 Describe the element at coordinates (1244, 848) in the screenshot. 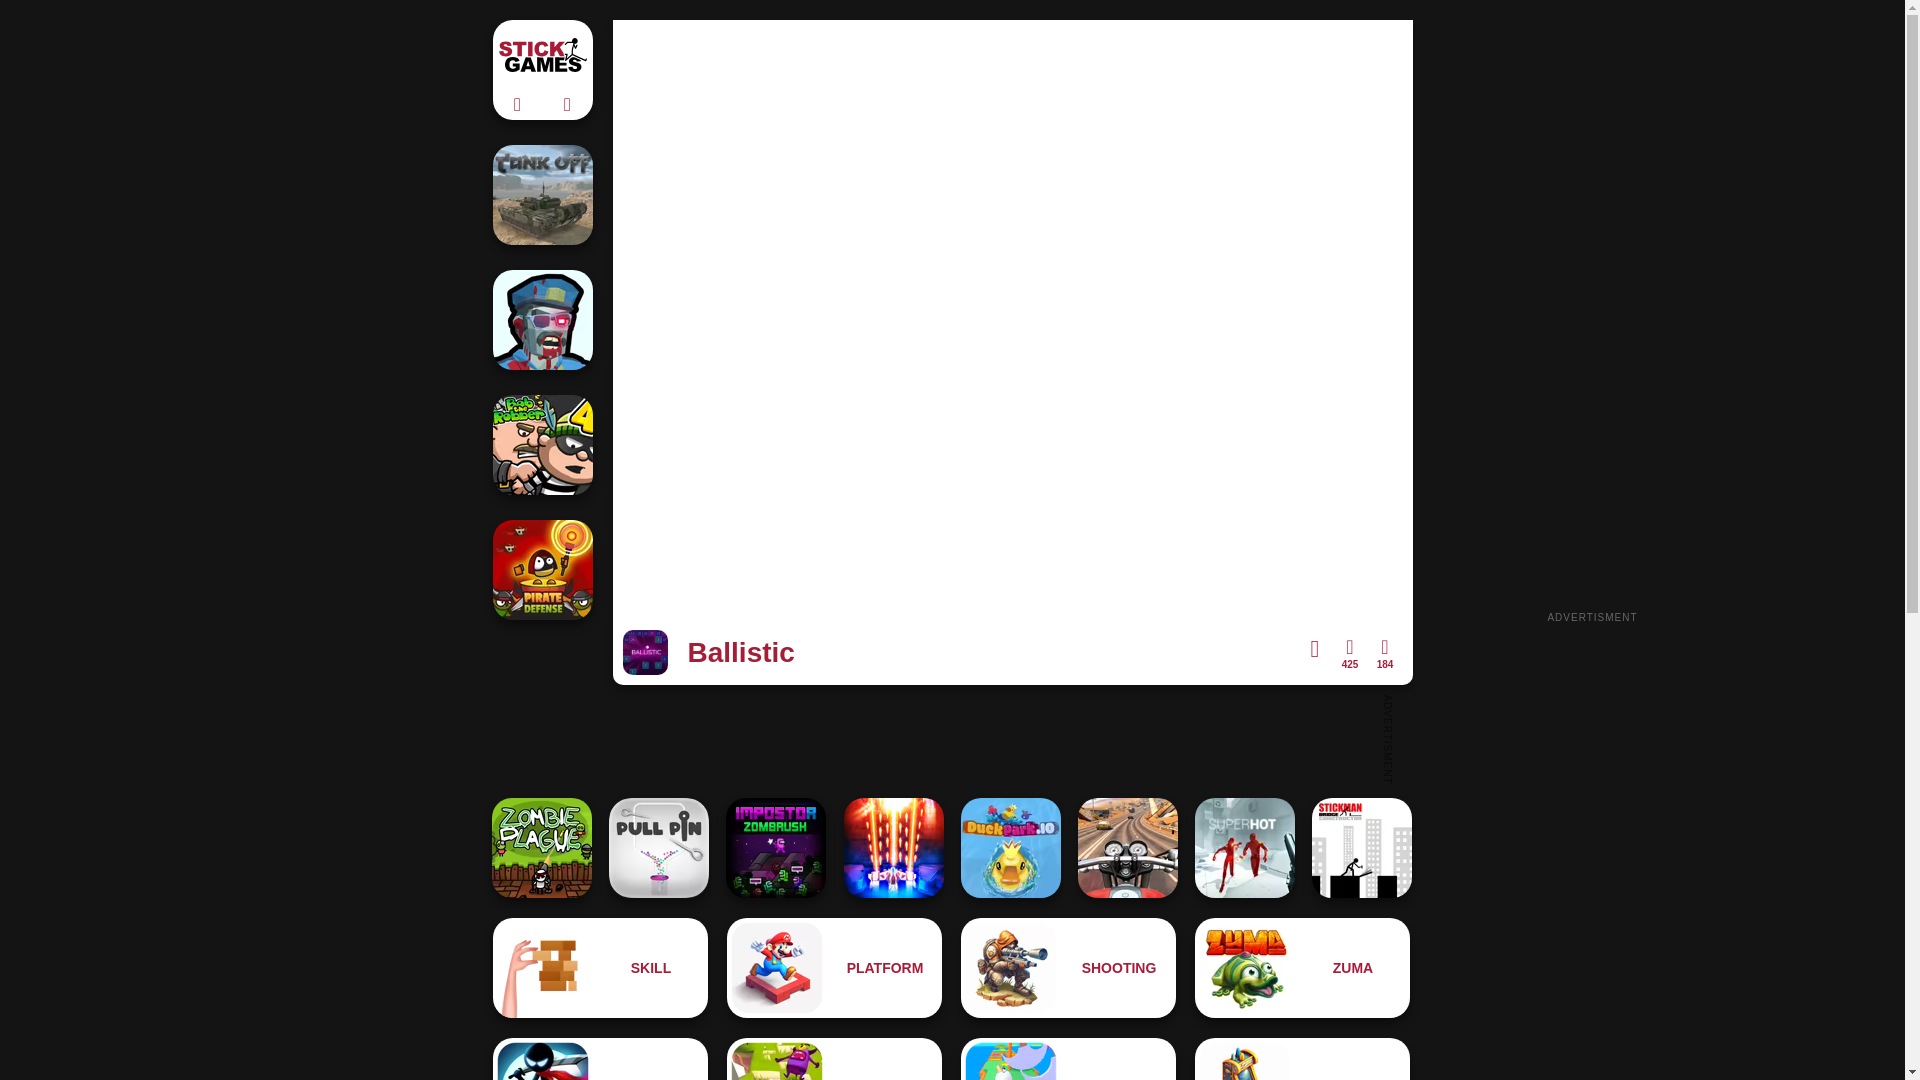

I see `SUPERHOT Prototype` at that location.